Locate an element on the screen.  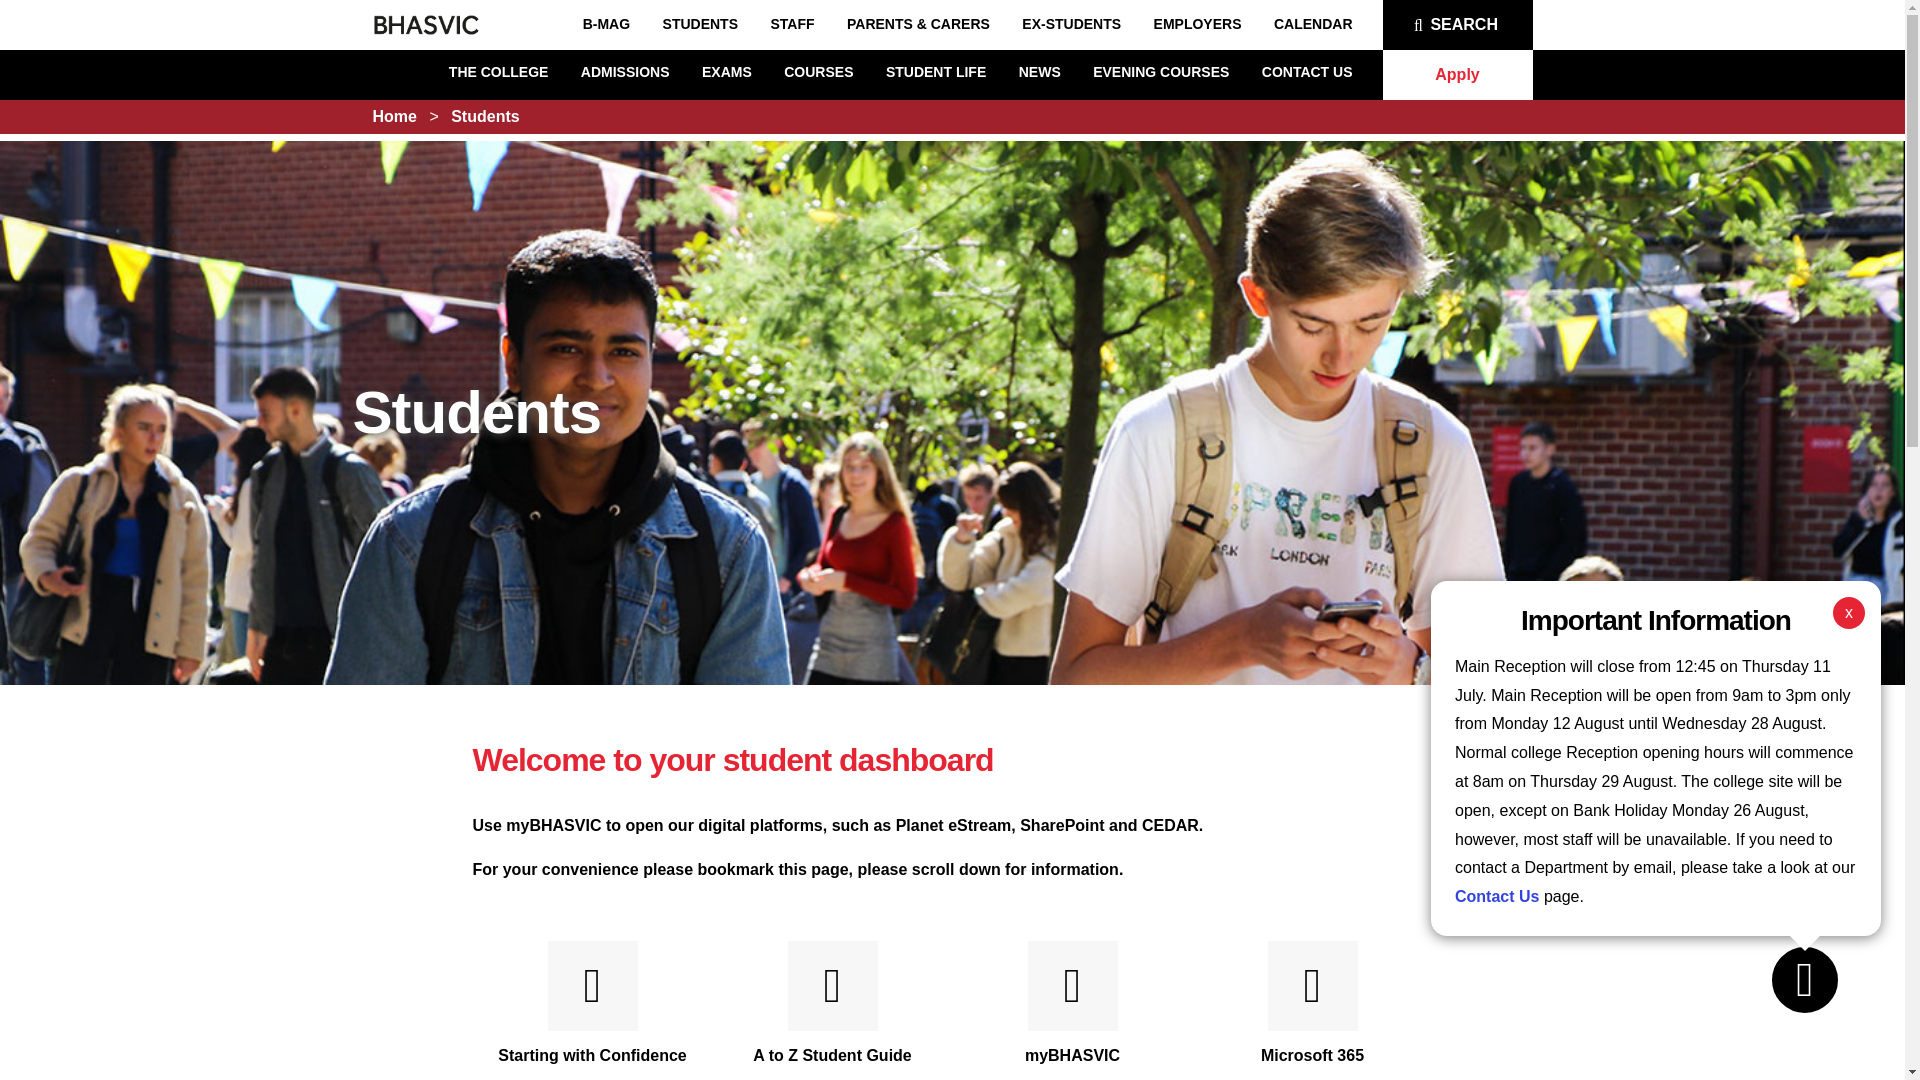
COURSES is located at coordinates (818, 71).